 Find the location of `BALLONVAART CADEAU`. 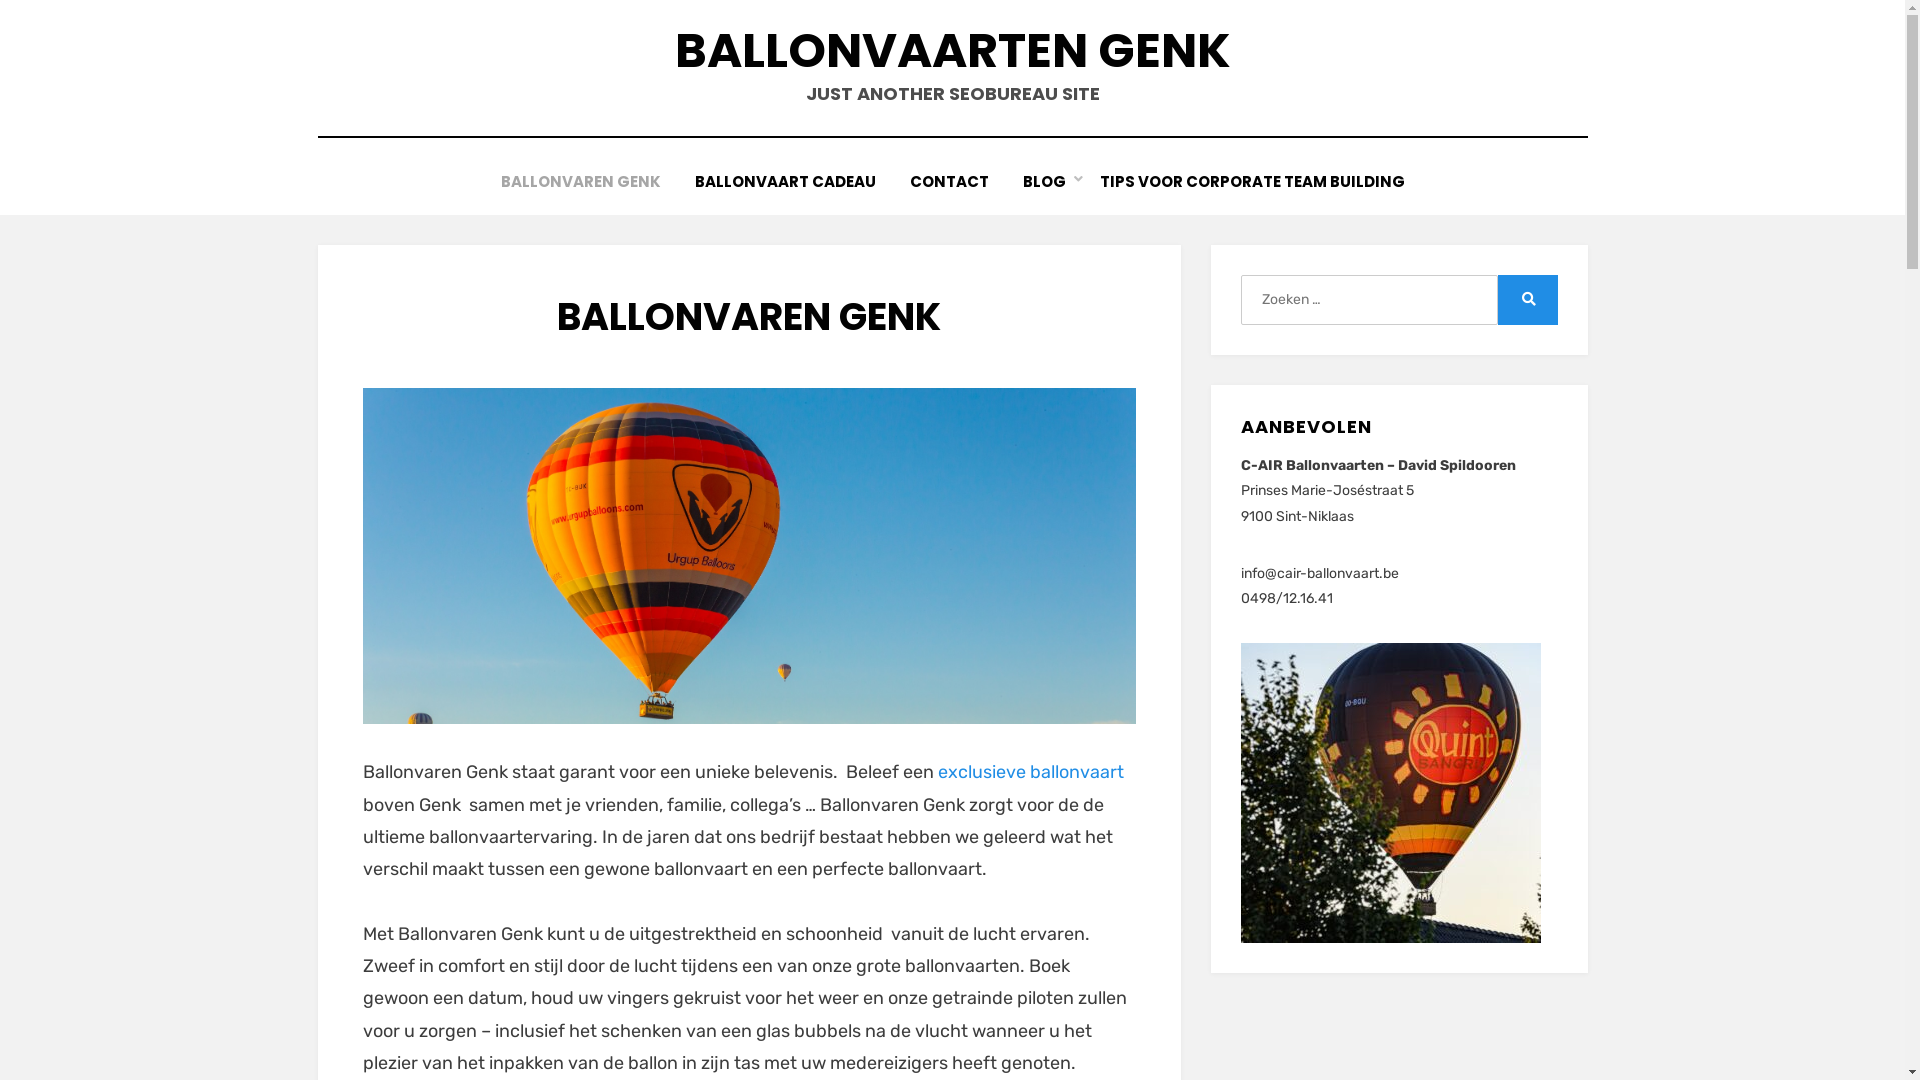

BALLONVAART CADEAU is located at coordinates (786, 182).